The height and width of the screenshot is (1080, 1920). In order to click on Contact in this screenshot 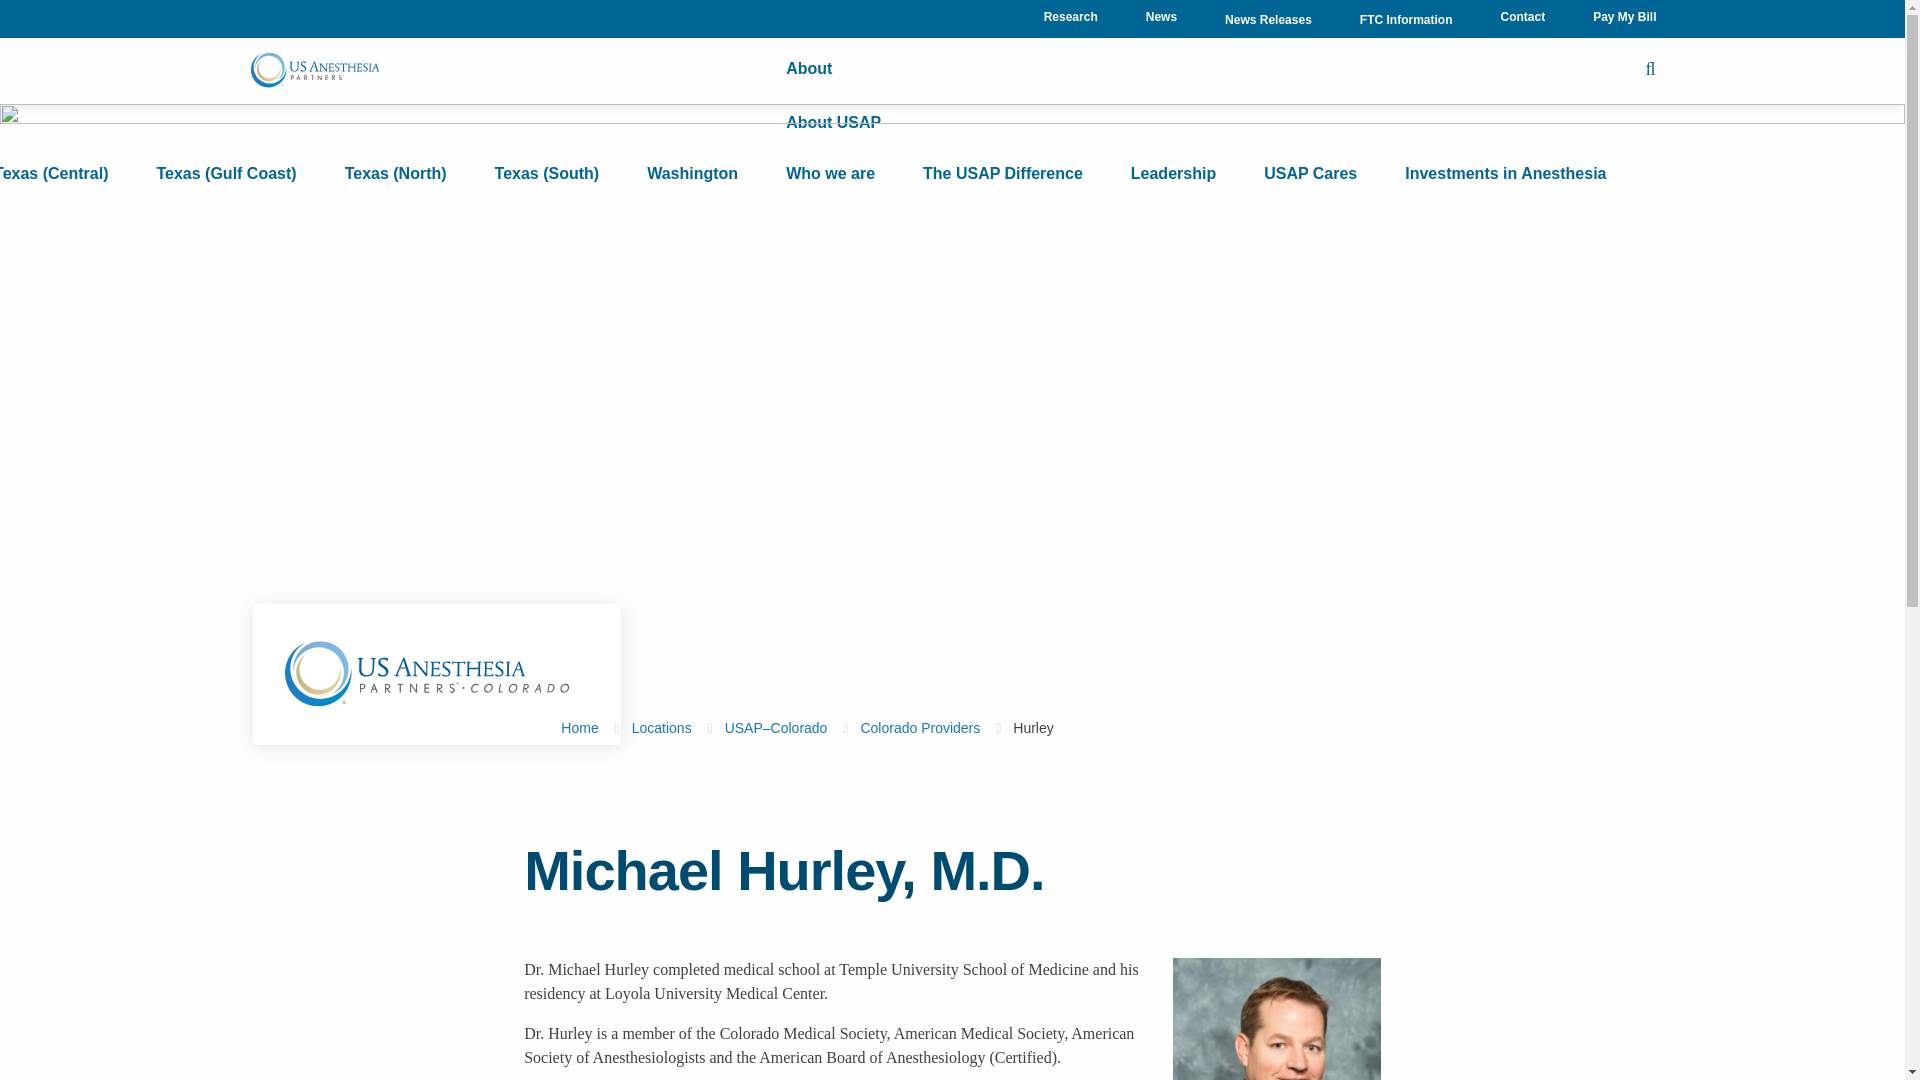, I will do `click(1522, 16)`.